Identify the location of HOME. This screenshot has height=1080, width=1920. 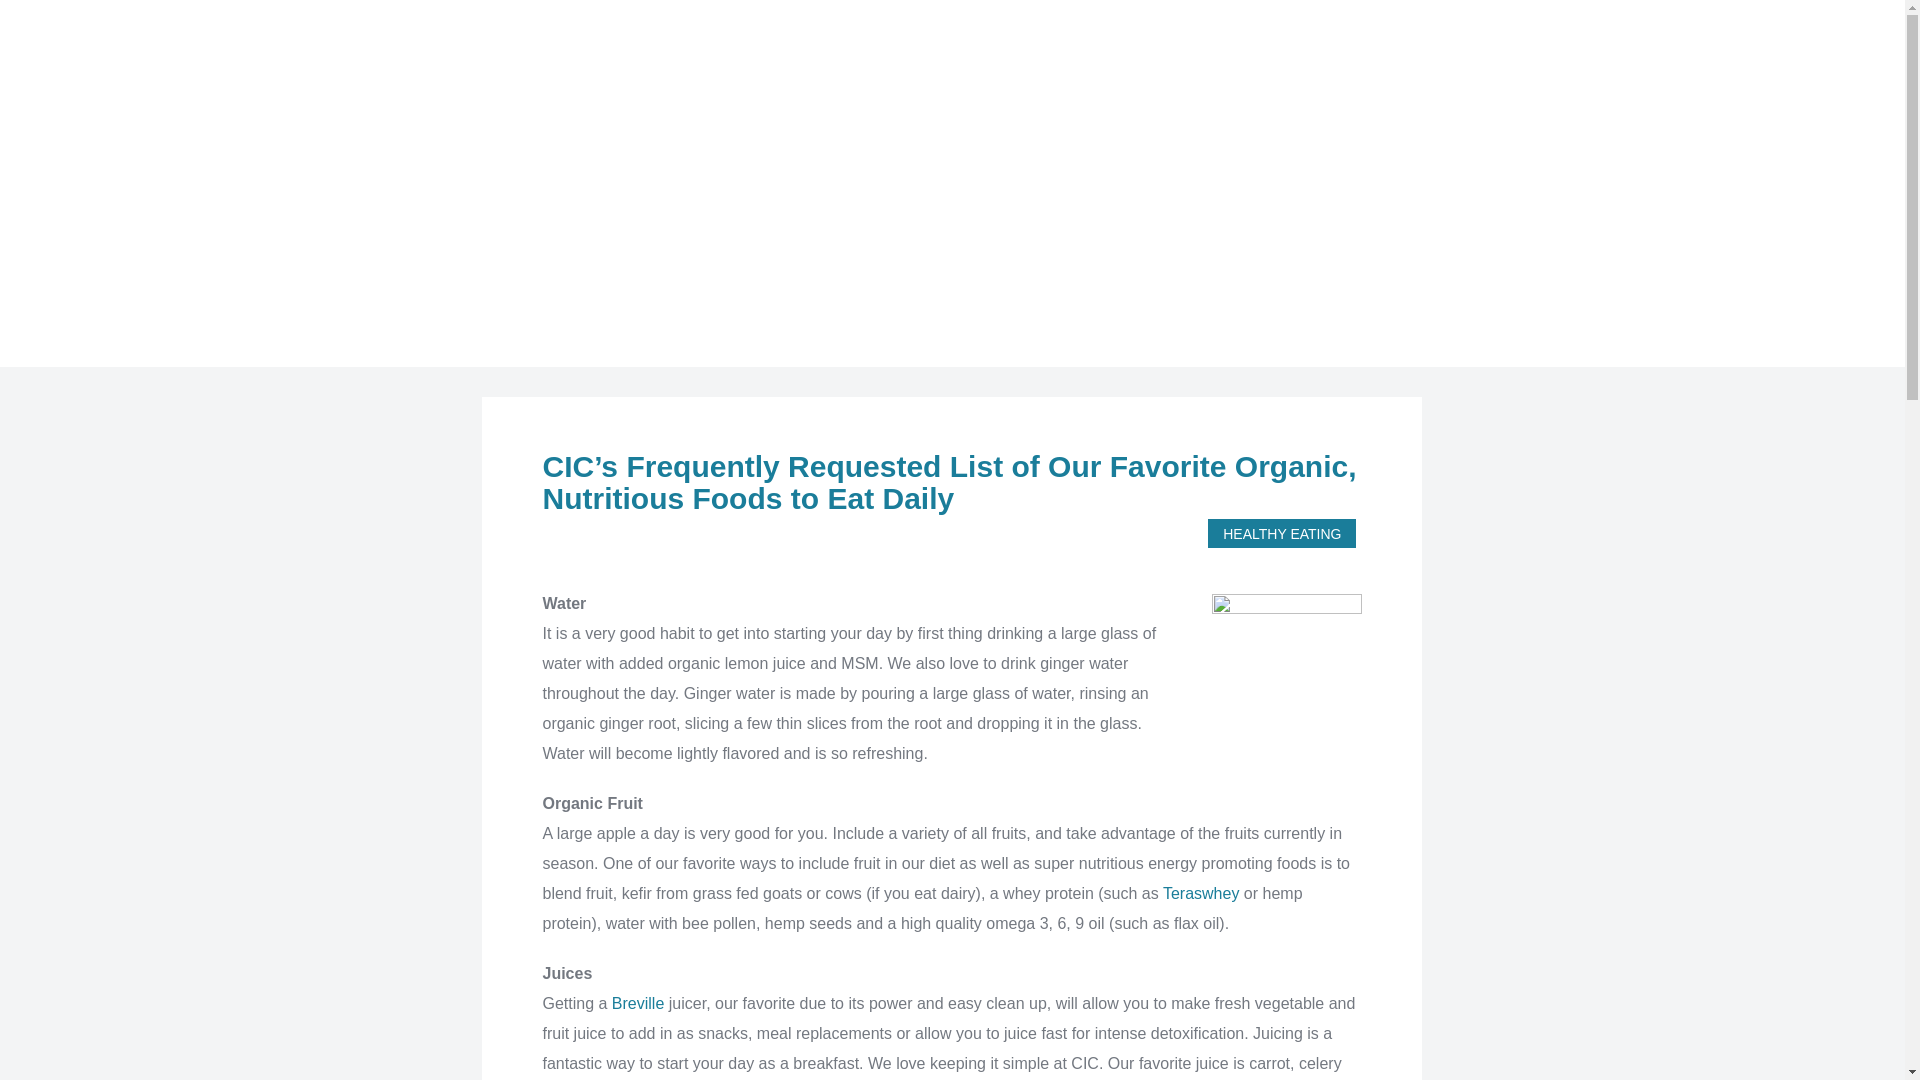
(1076, 52).